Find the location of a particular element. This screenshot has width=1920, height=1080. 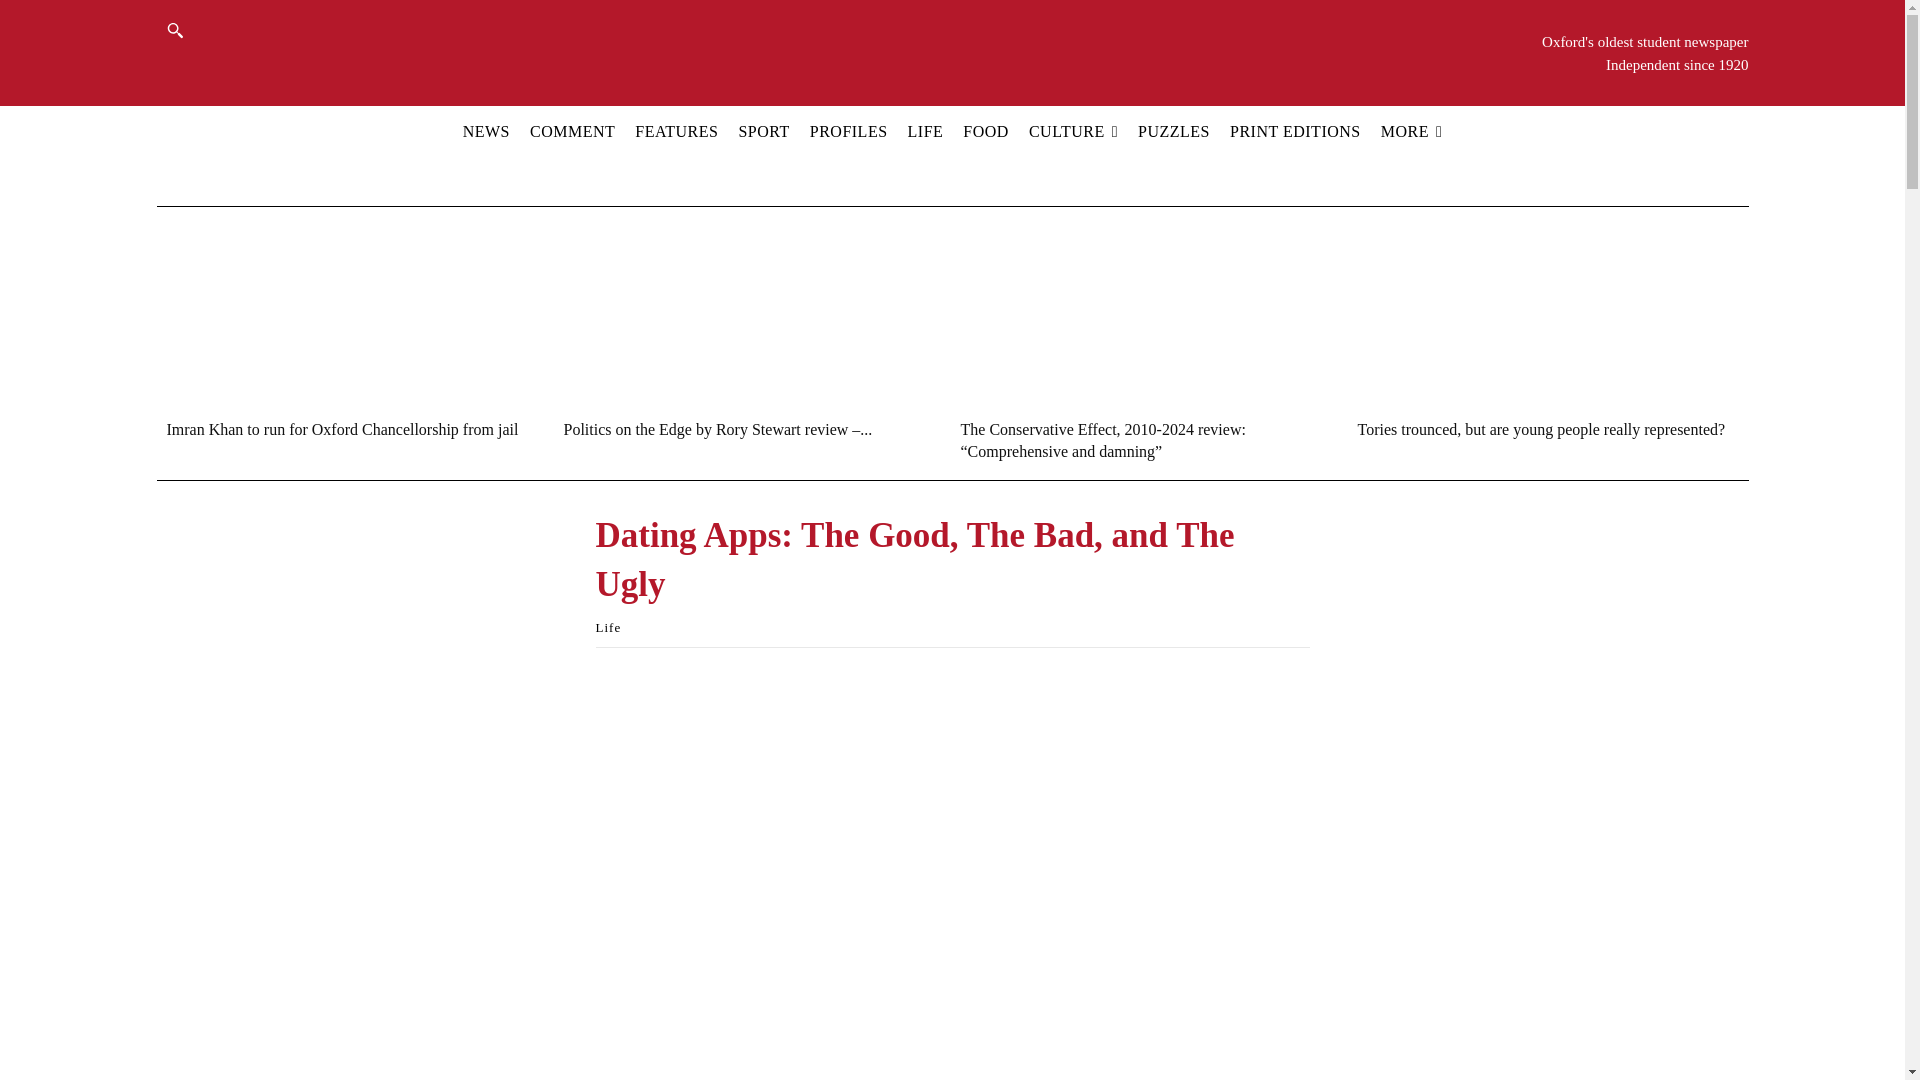

Imran Khan to run for Oxford Chancellorship from jail is located at coordinates (344, 312).